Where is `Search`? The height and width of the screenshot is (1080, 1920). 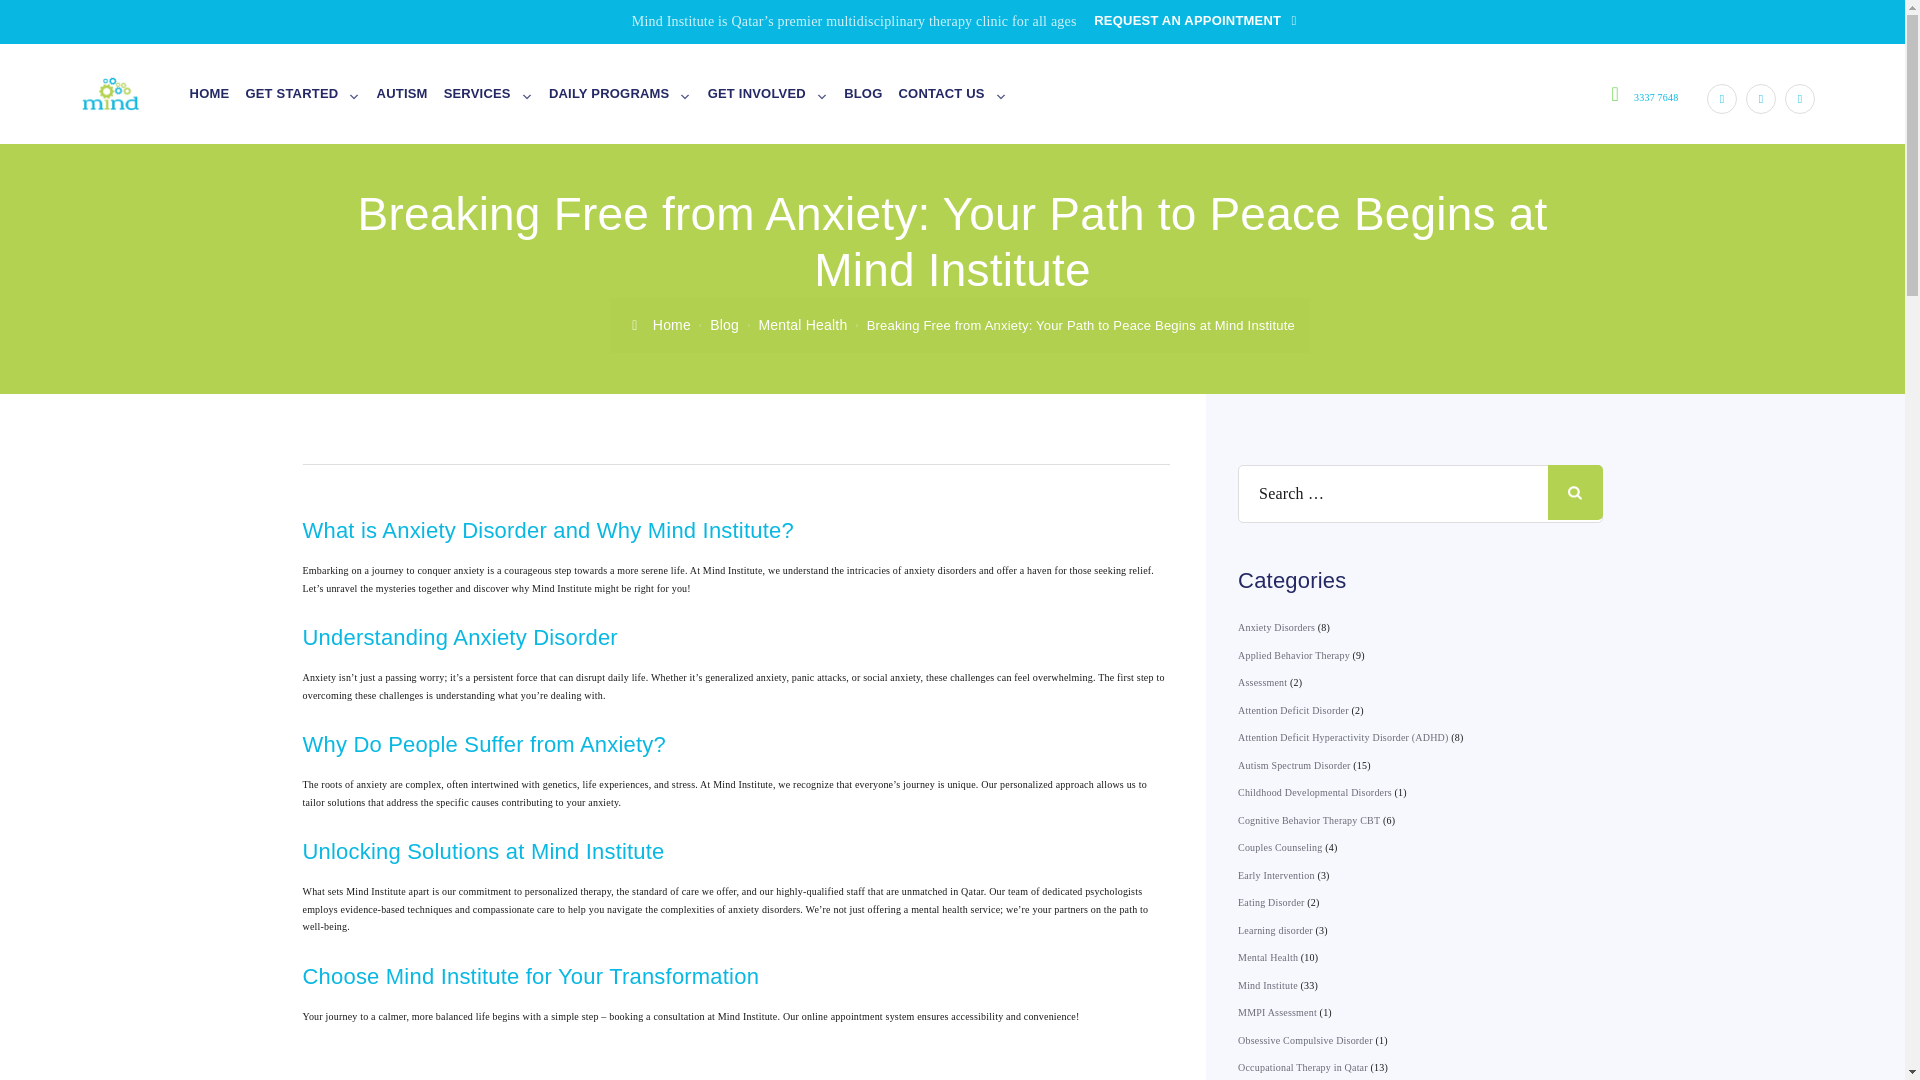
Search is located at coordinates (1575, 492).